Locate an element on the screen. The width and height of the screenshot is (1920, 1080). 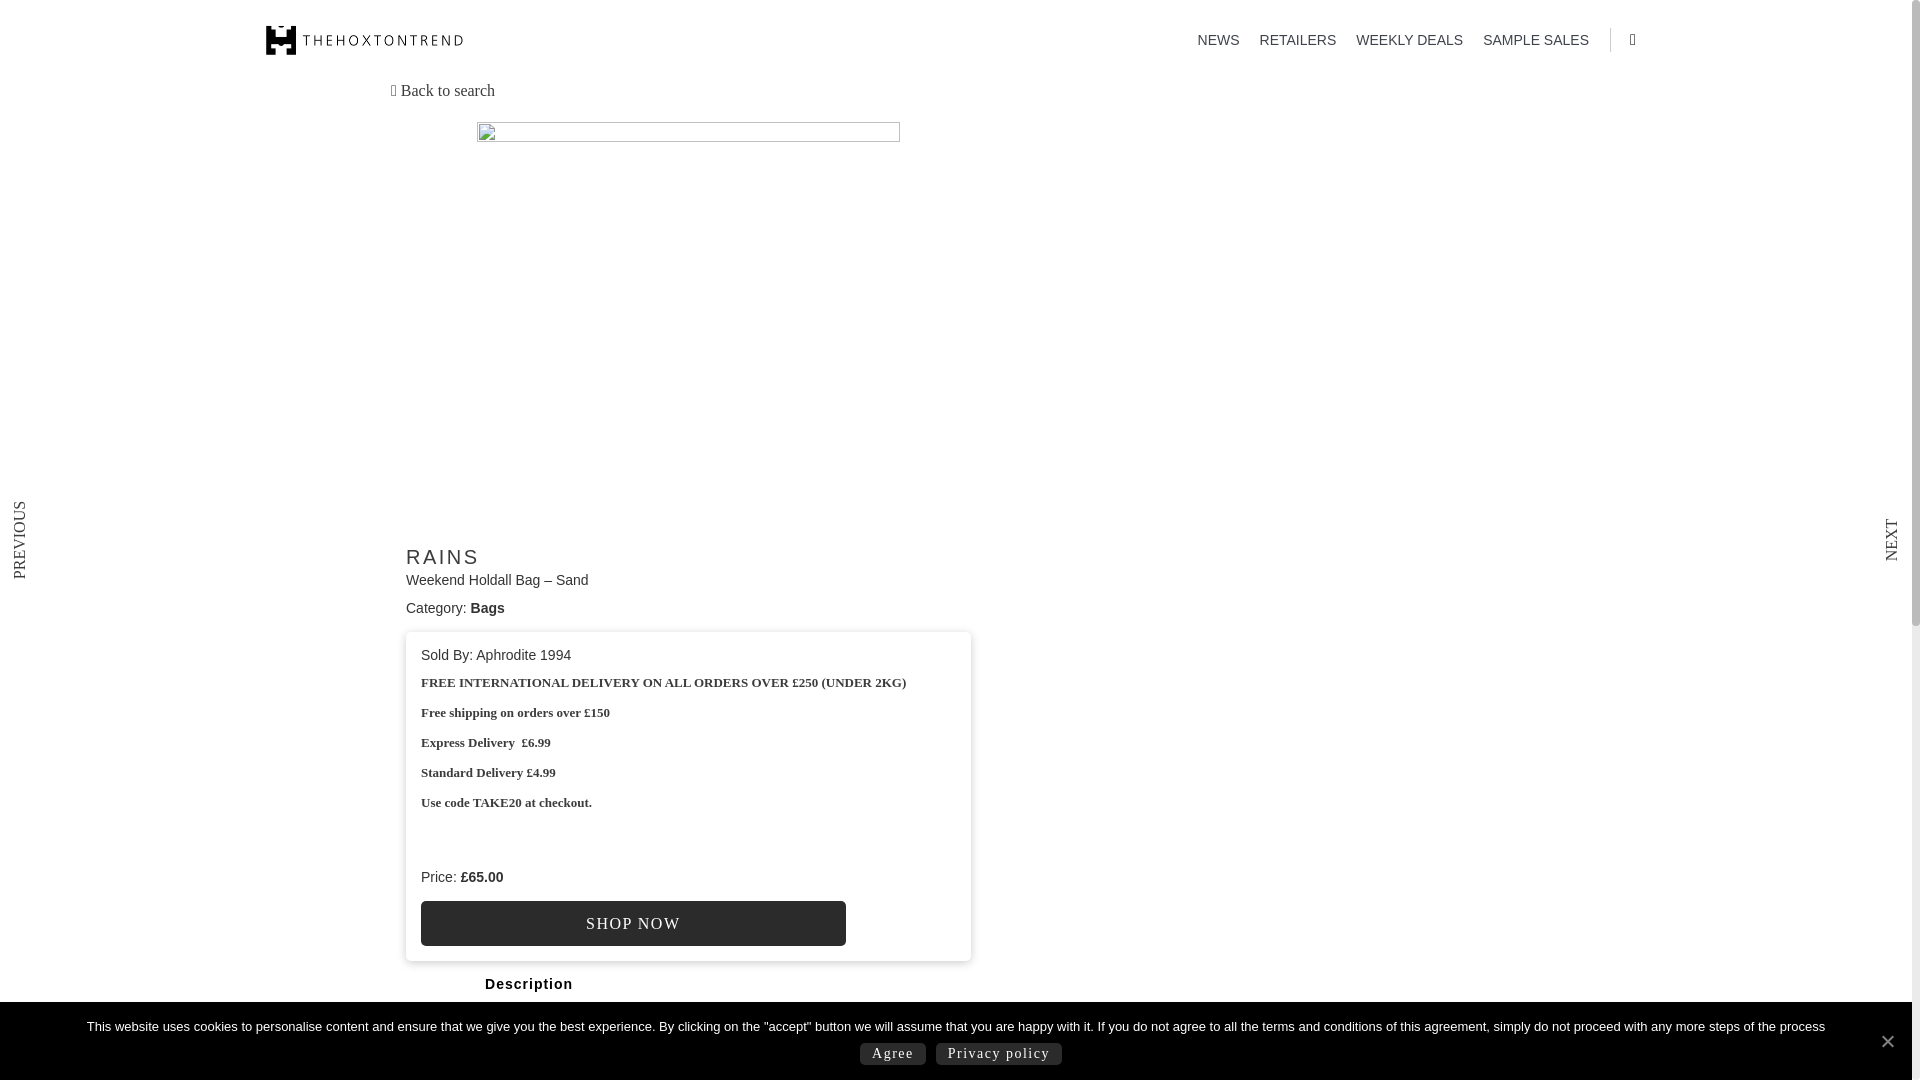
RETAILERS is located at coordinates (1288, 40).